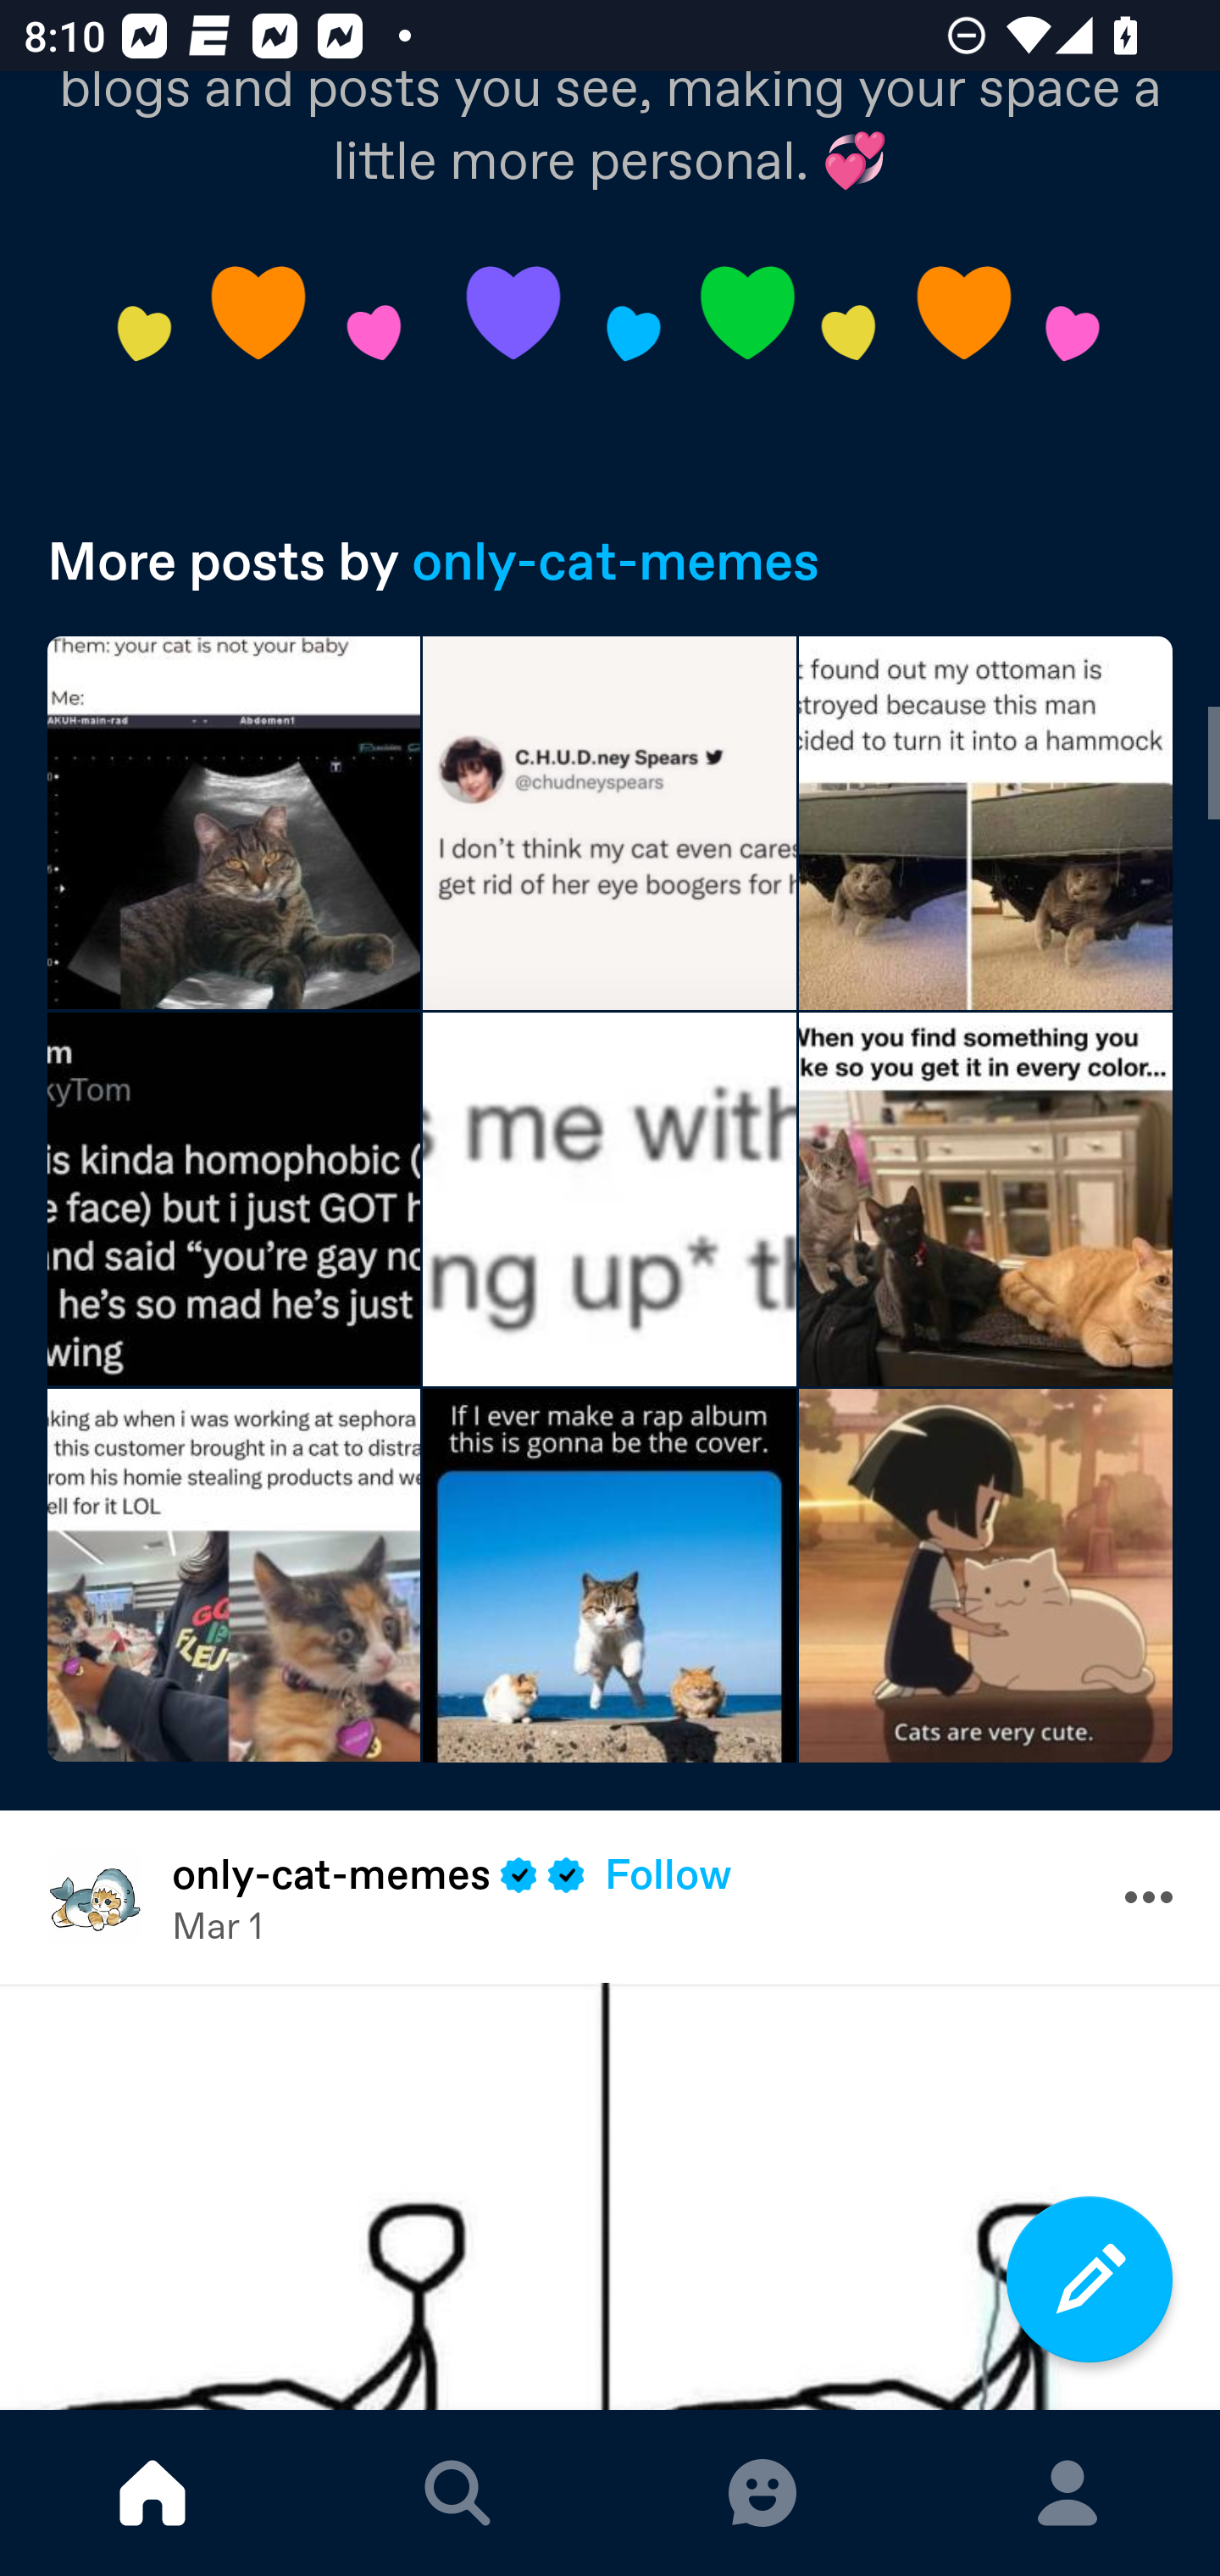 The height and width of the screenshot is (2576, 1220). What do you see at coordinates (610, 560) in the screenshot?
I see `More posts by only-cat-memes` at bounding box center [610, 560].